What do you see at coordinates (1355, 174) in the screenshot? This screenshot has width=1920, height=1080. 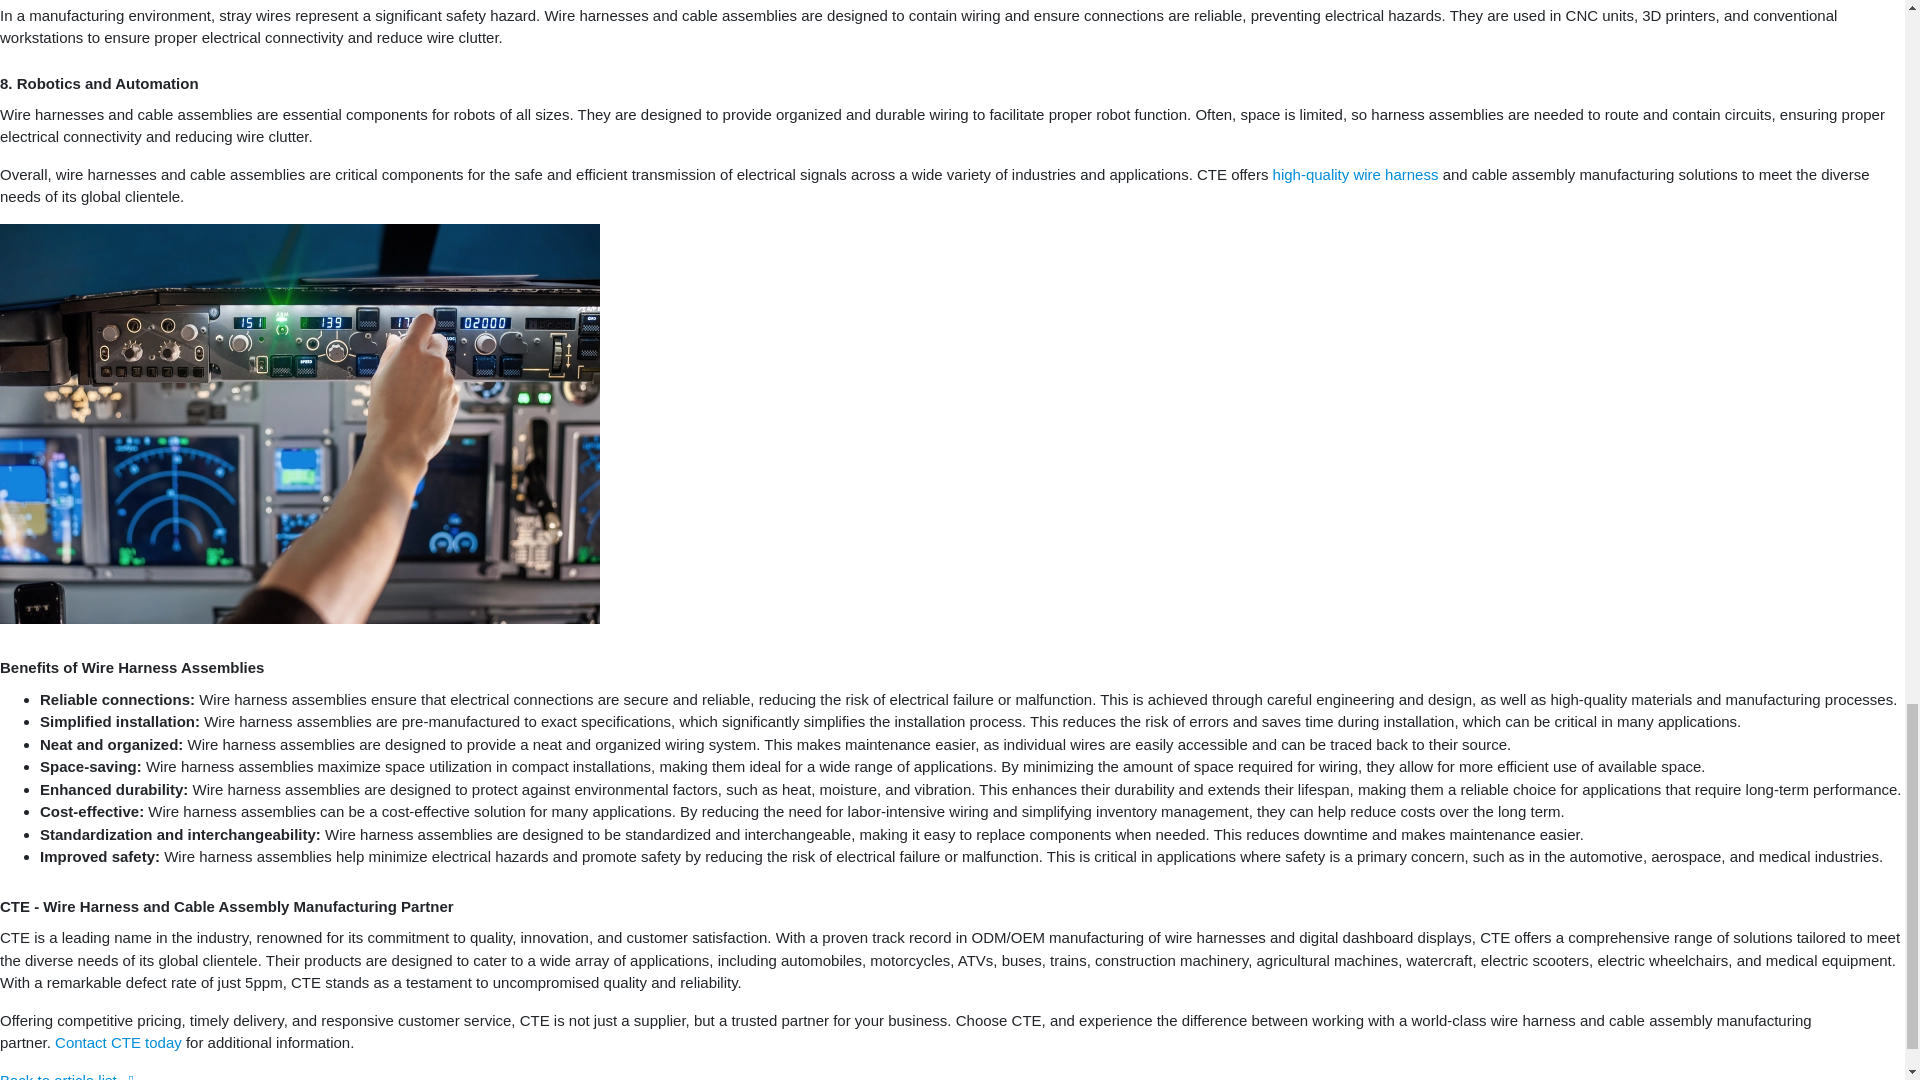 I see `high-quality wire harness` at bounding box center [1355, 174].